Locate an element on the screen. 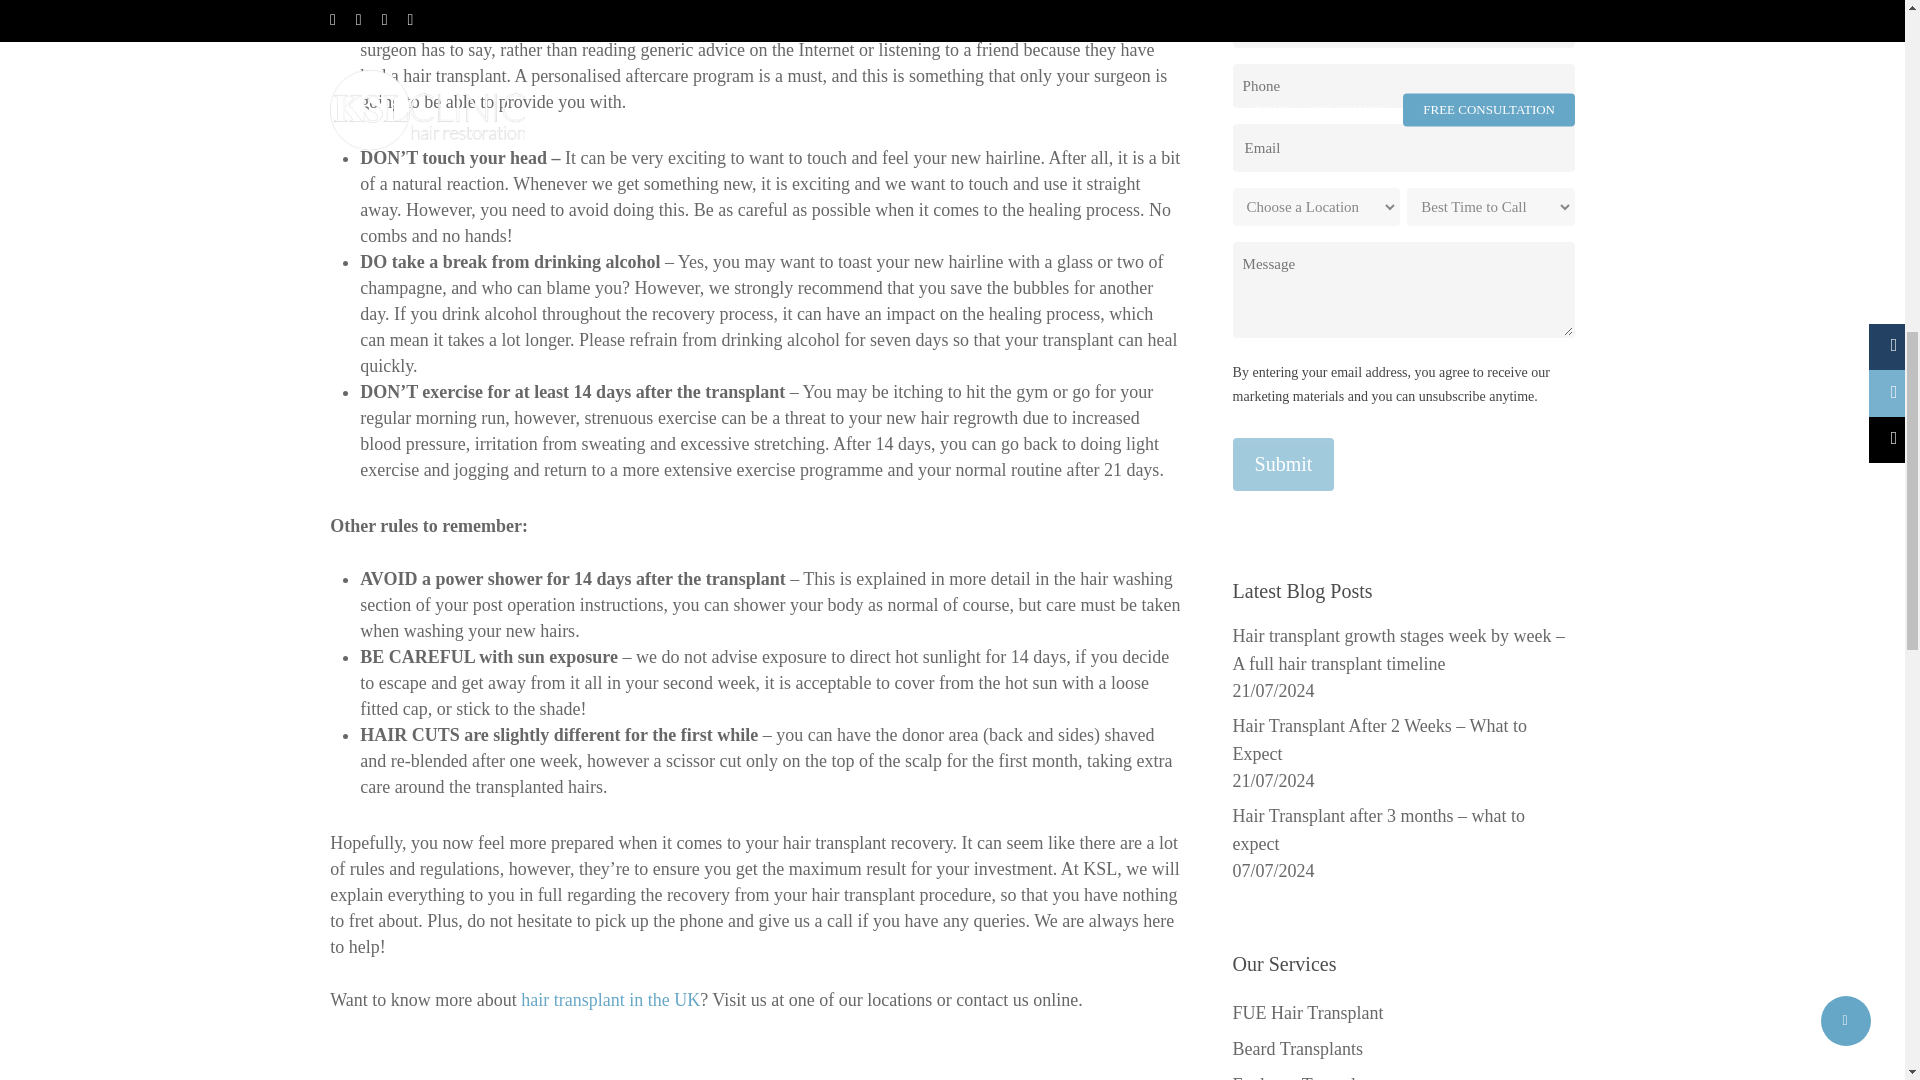  Submit is located at coordinates (1283, 464).